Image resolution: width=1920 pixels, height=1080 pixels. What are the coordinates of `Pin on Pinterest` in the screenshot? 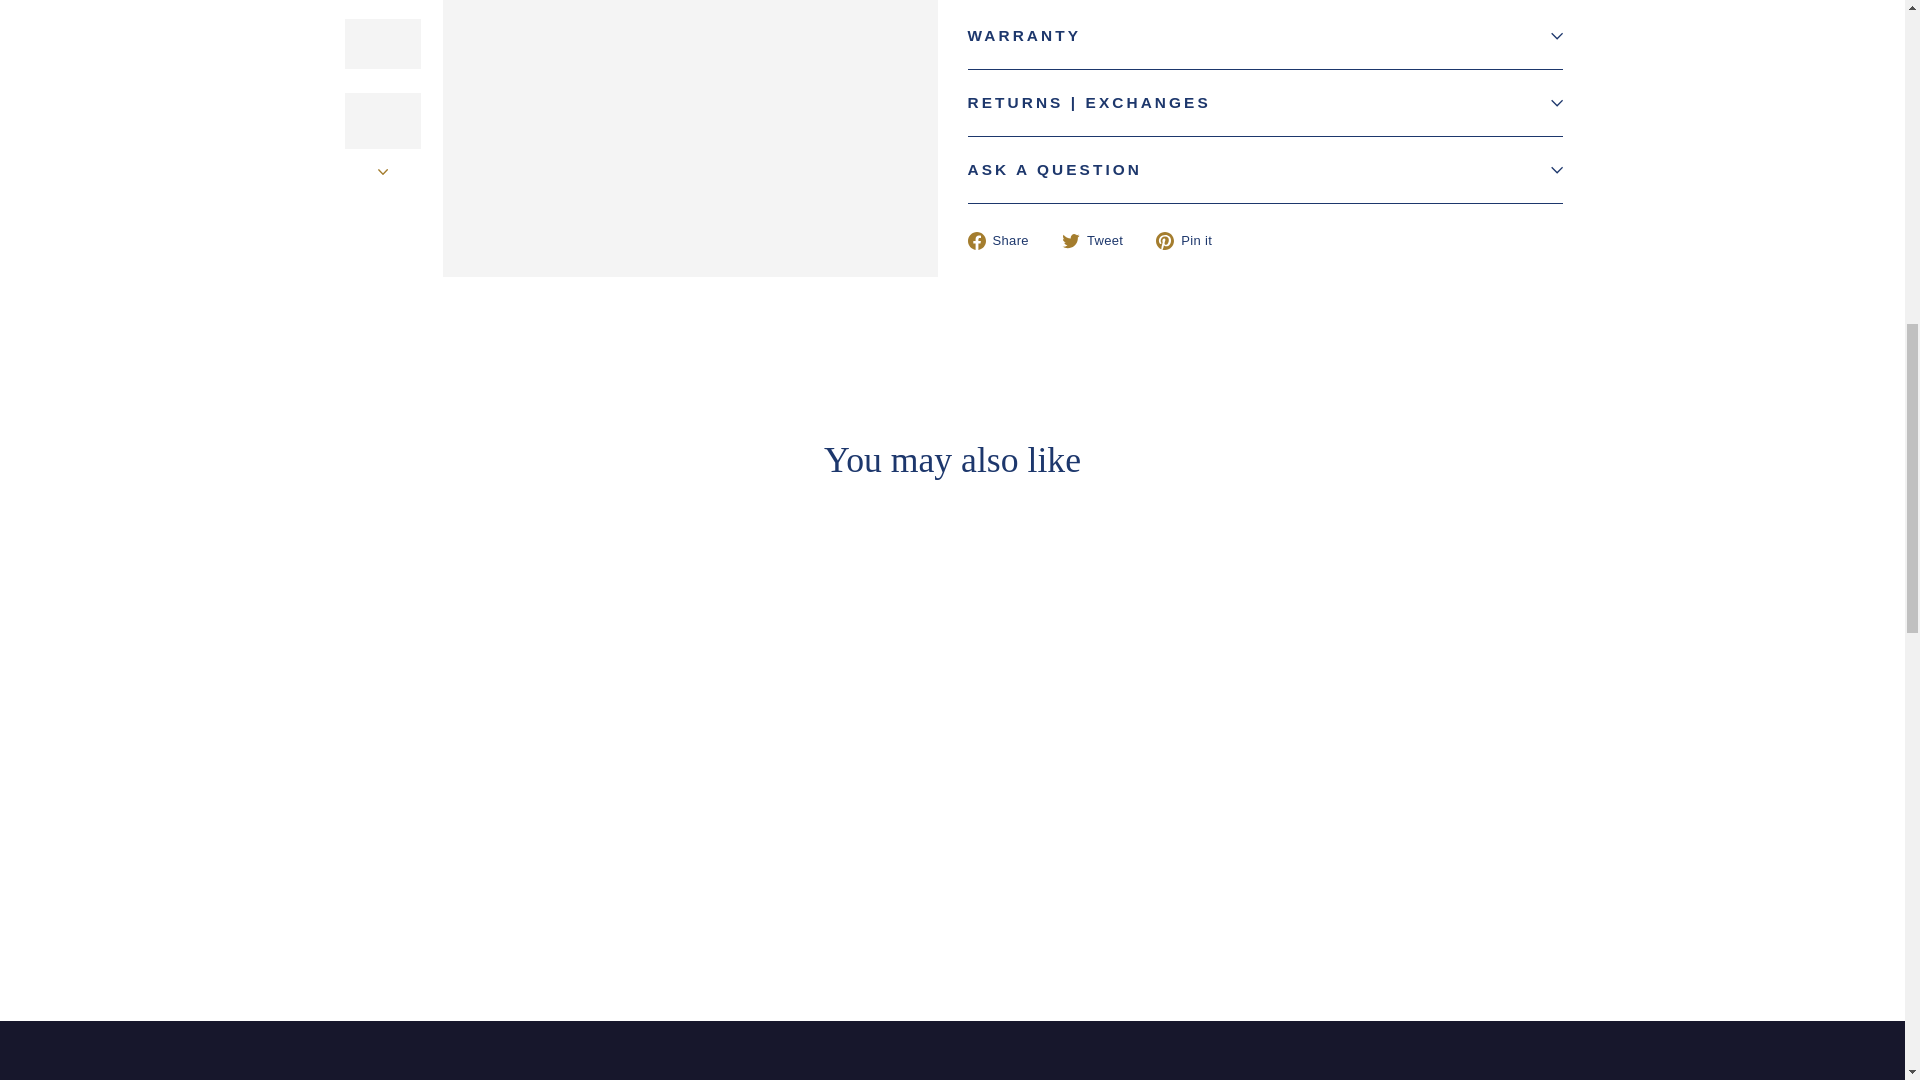 It's located at (1190, 241).